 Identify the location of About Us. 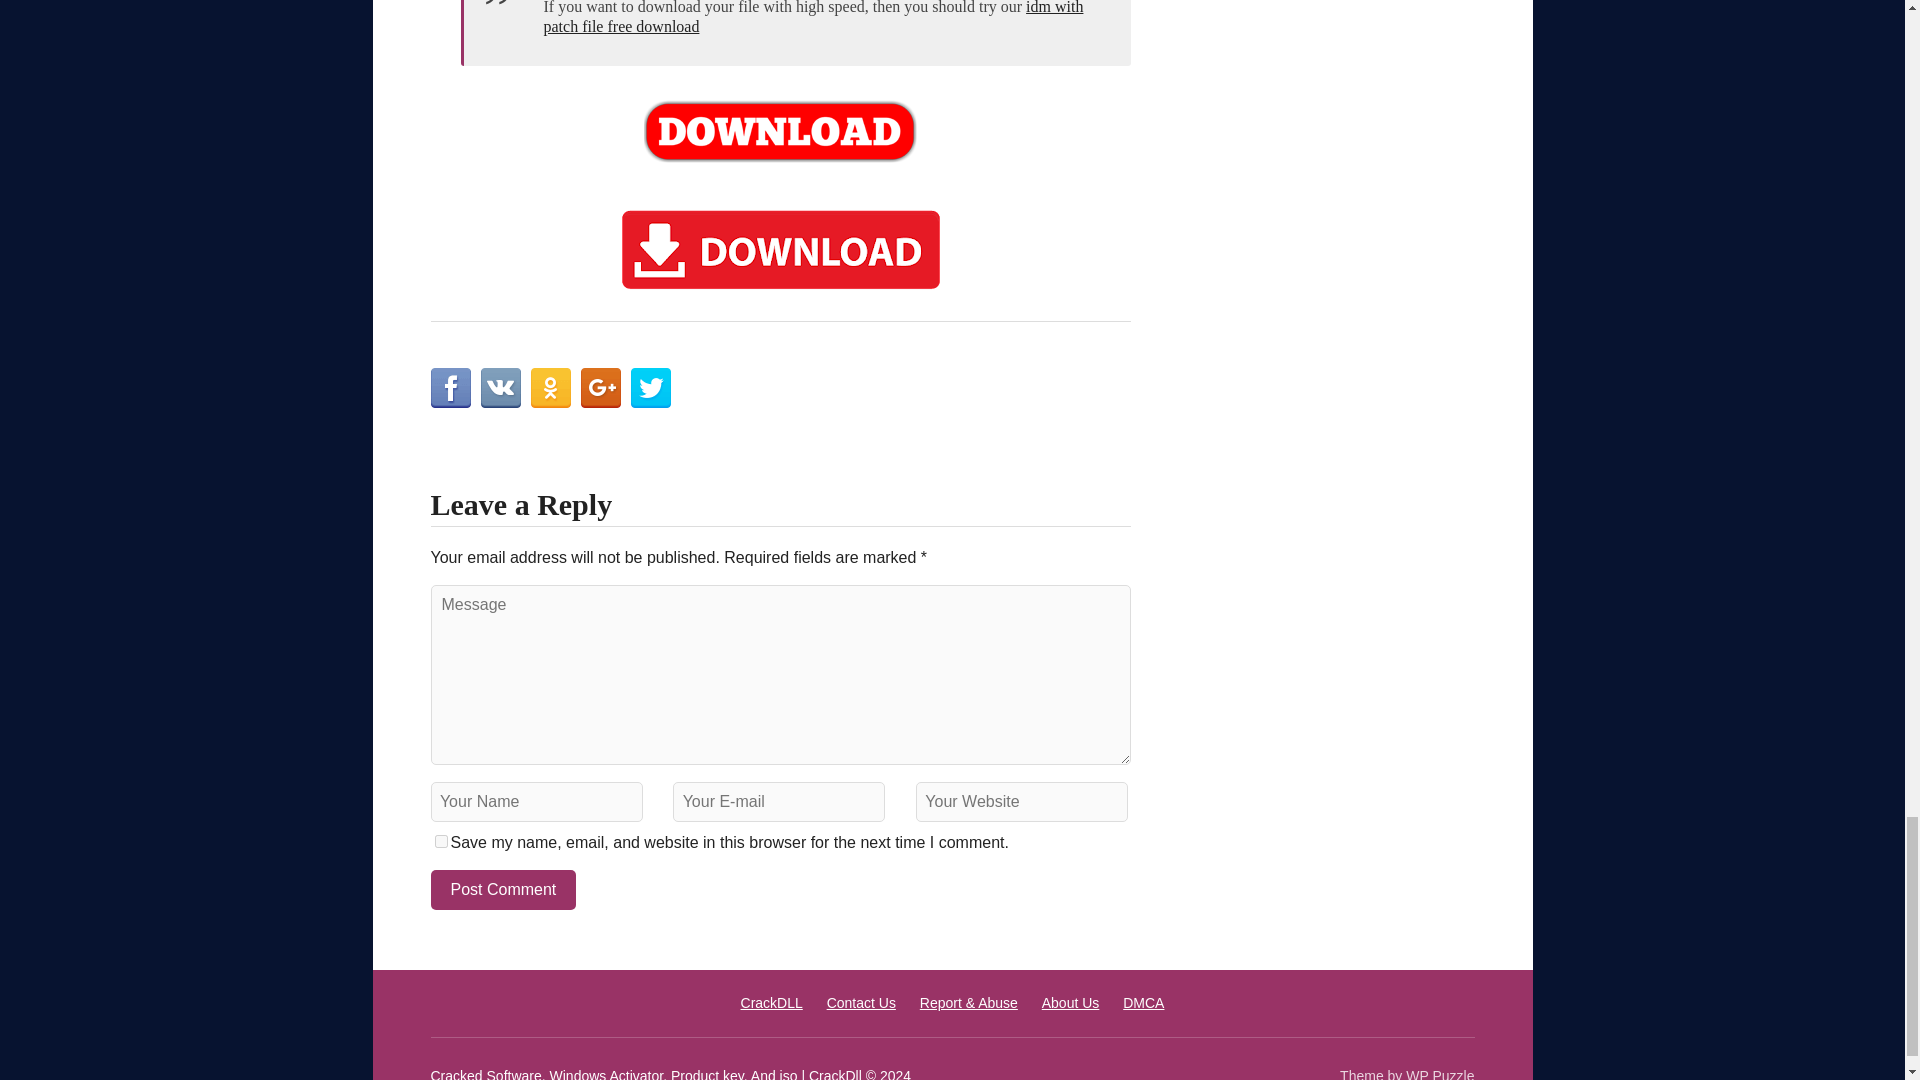
(1071, 1002).